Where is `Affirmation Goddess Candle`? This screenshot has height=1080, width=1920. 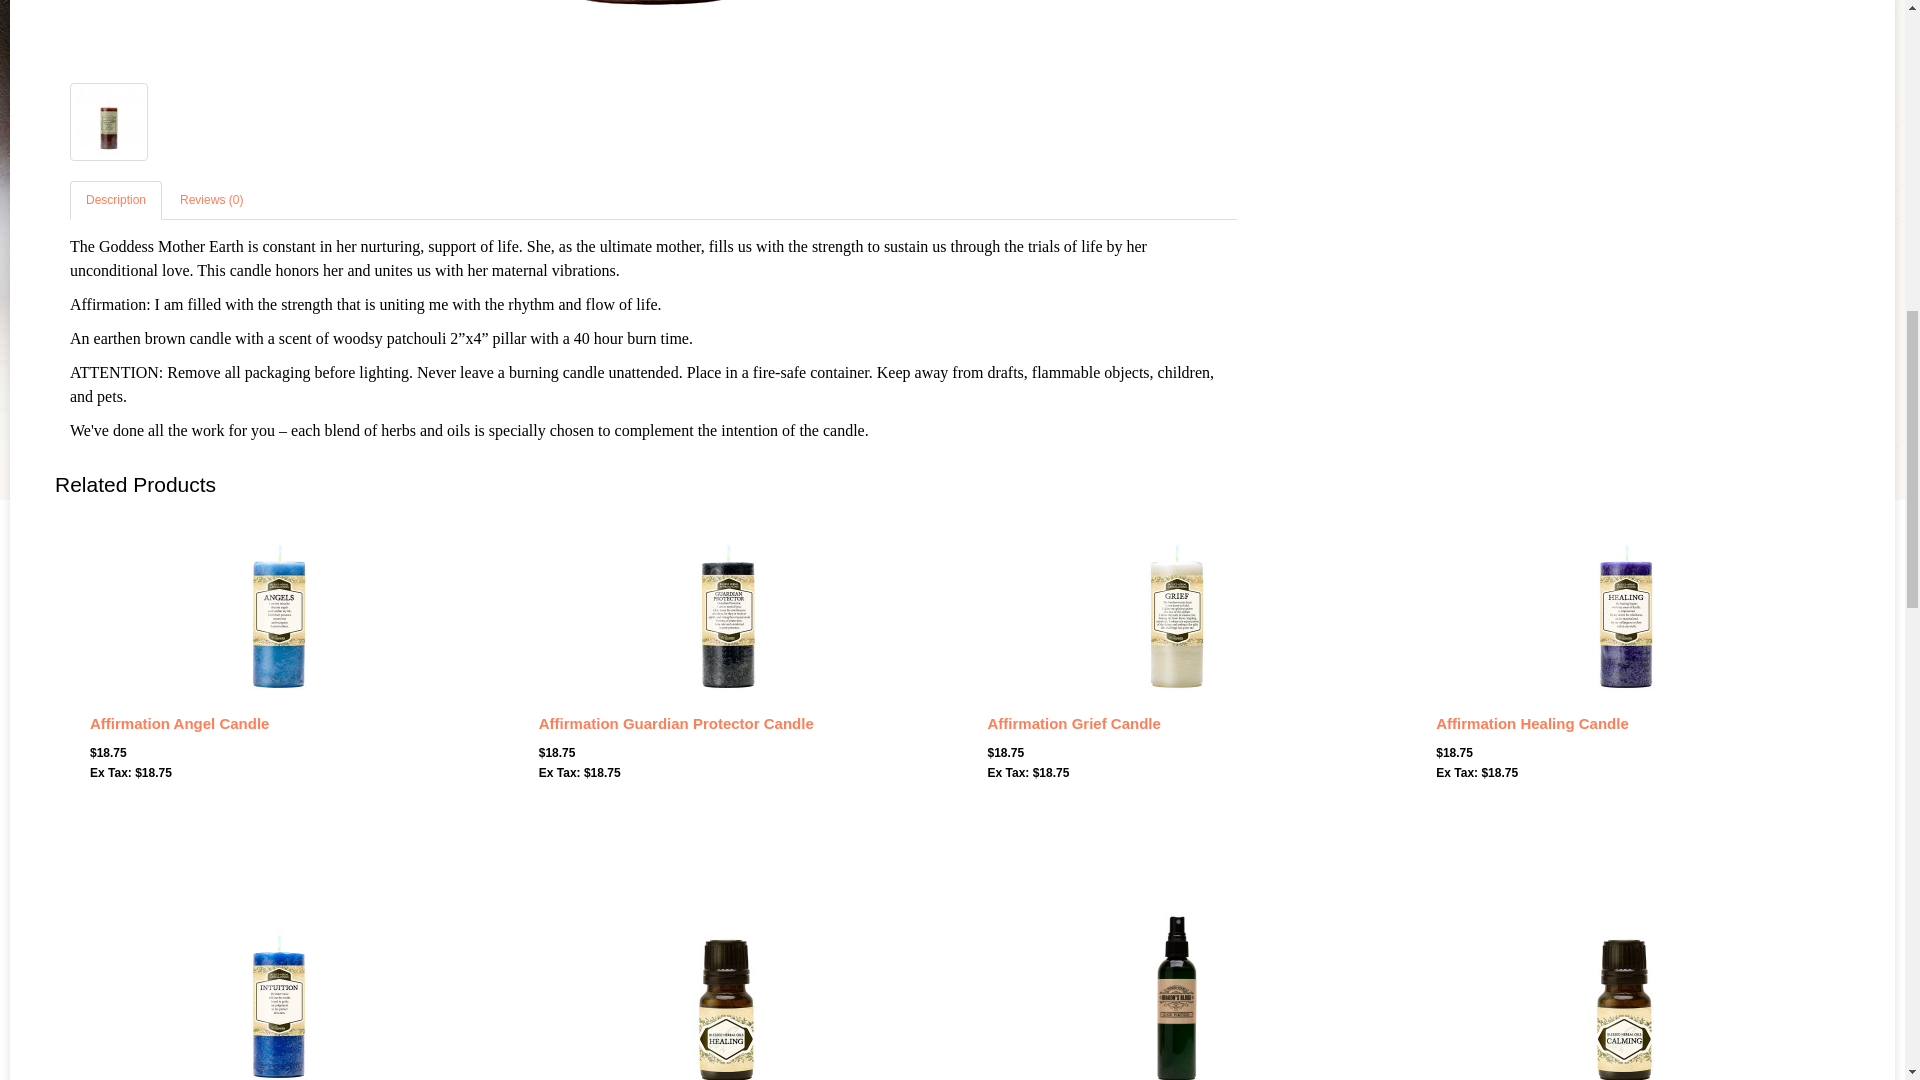
Affirmation Goddess Candle is located at coordinates (652, 30).